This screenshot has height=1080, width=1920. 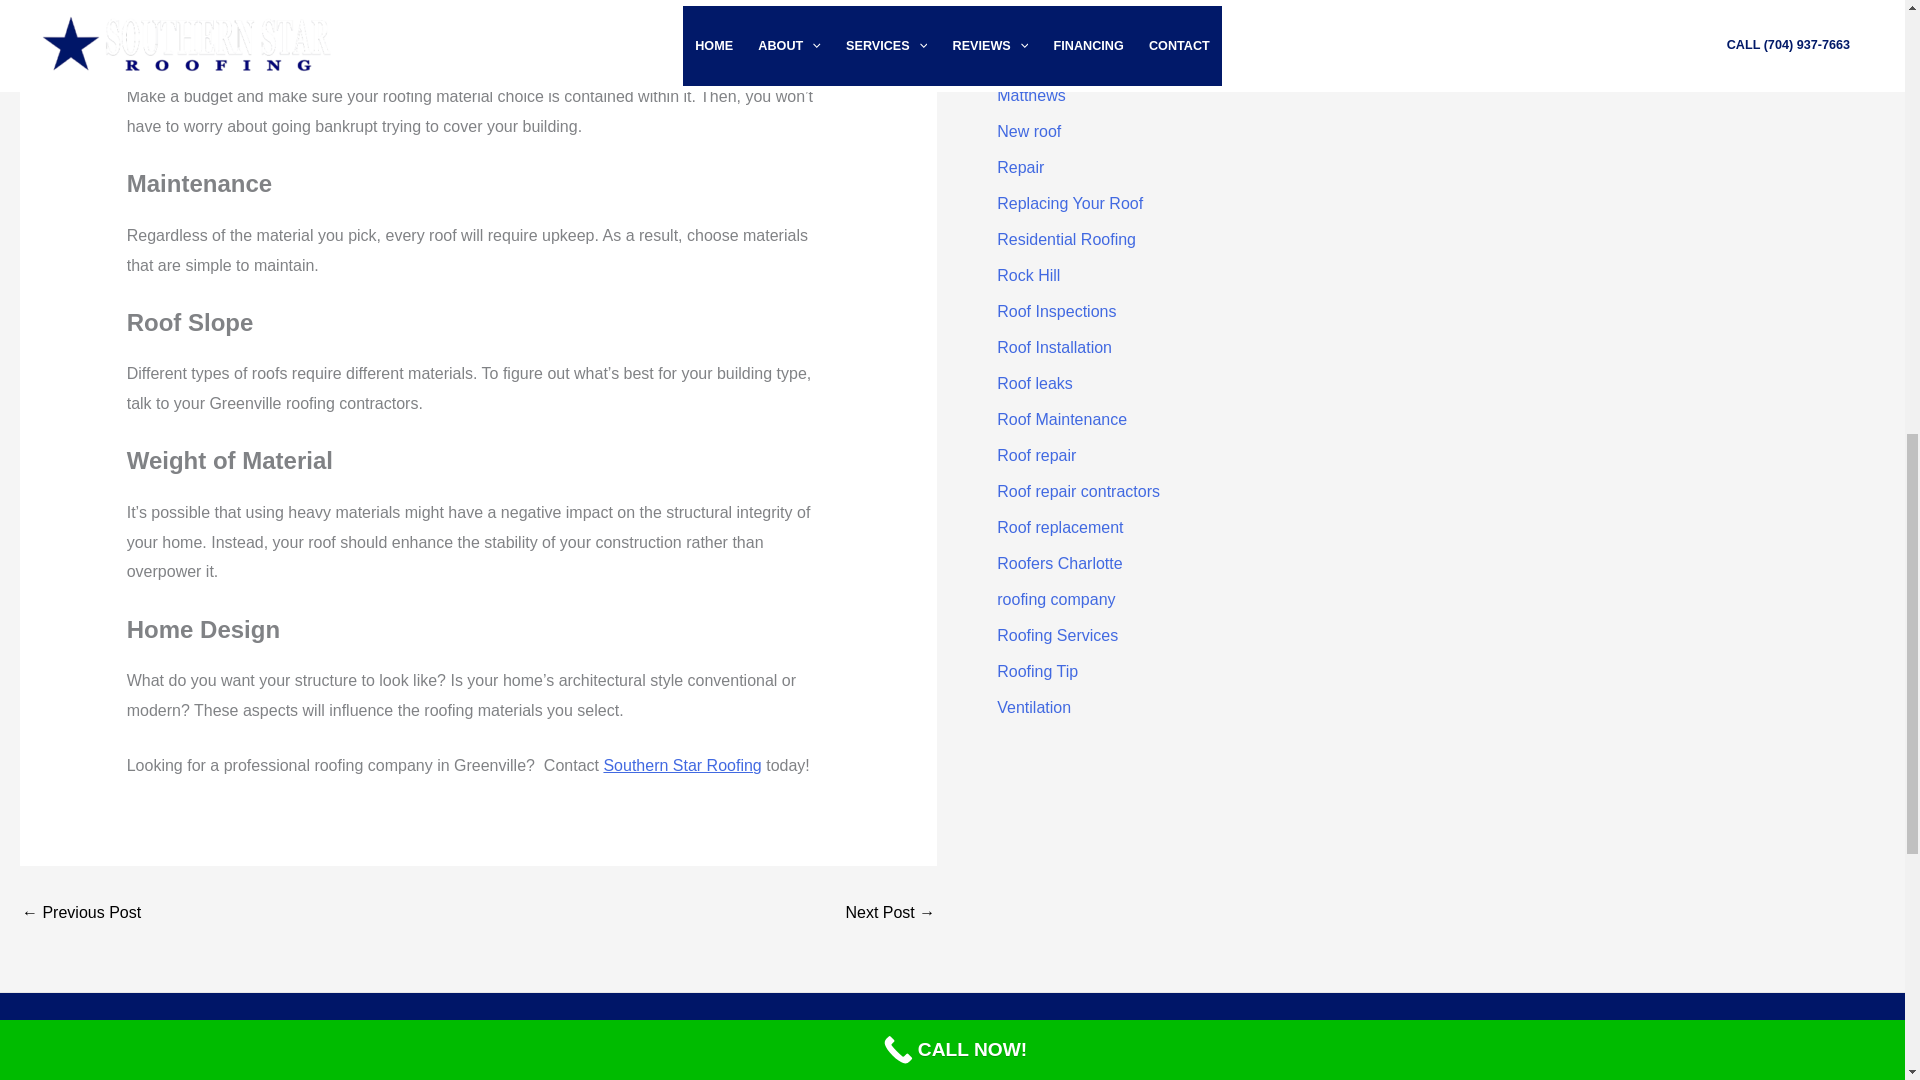 I want to click on How to choose the right roofing contractor in Asheville?, so click(x=80, y=913).